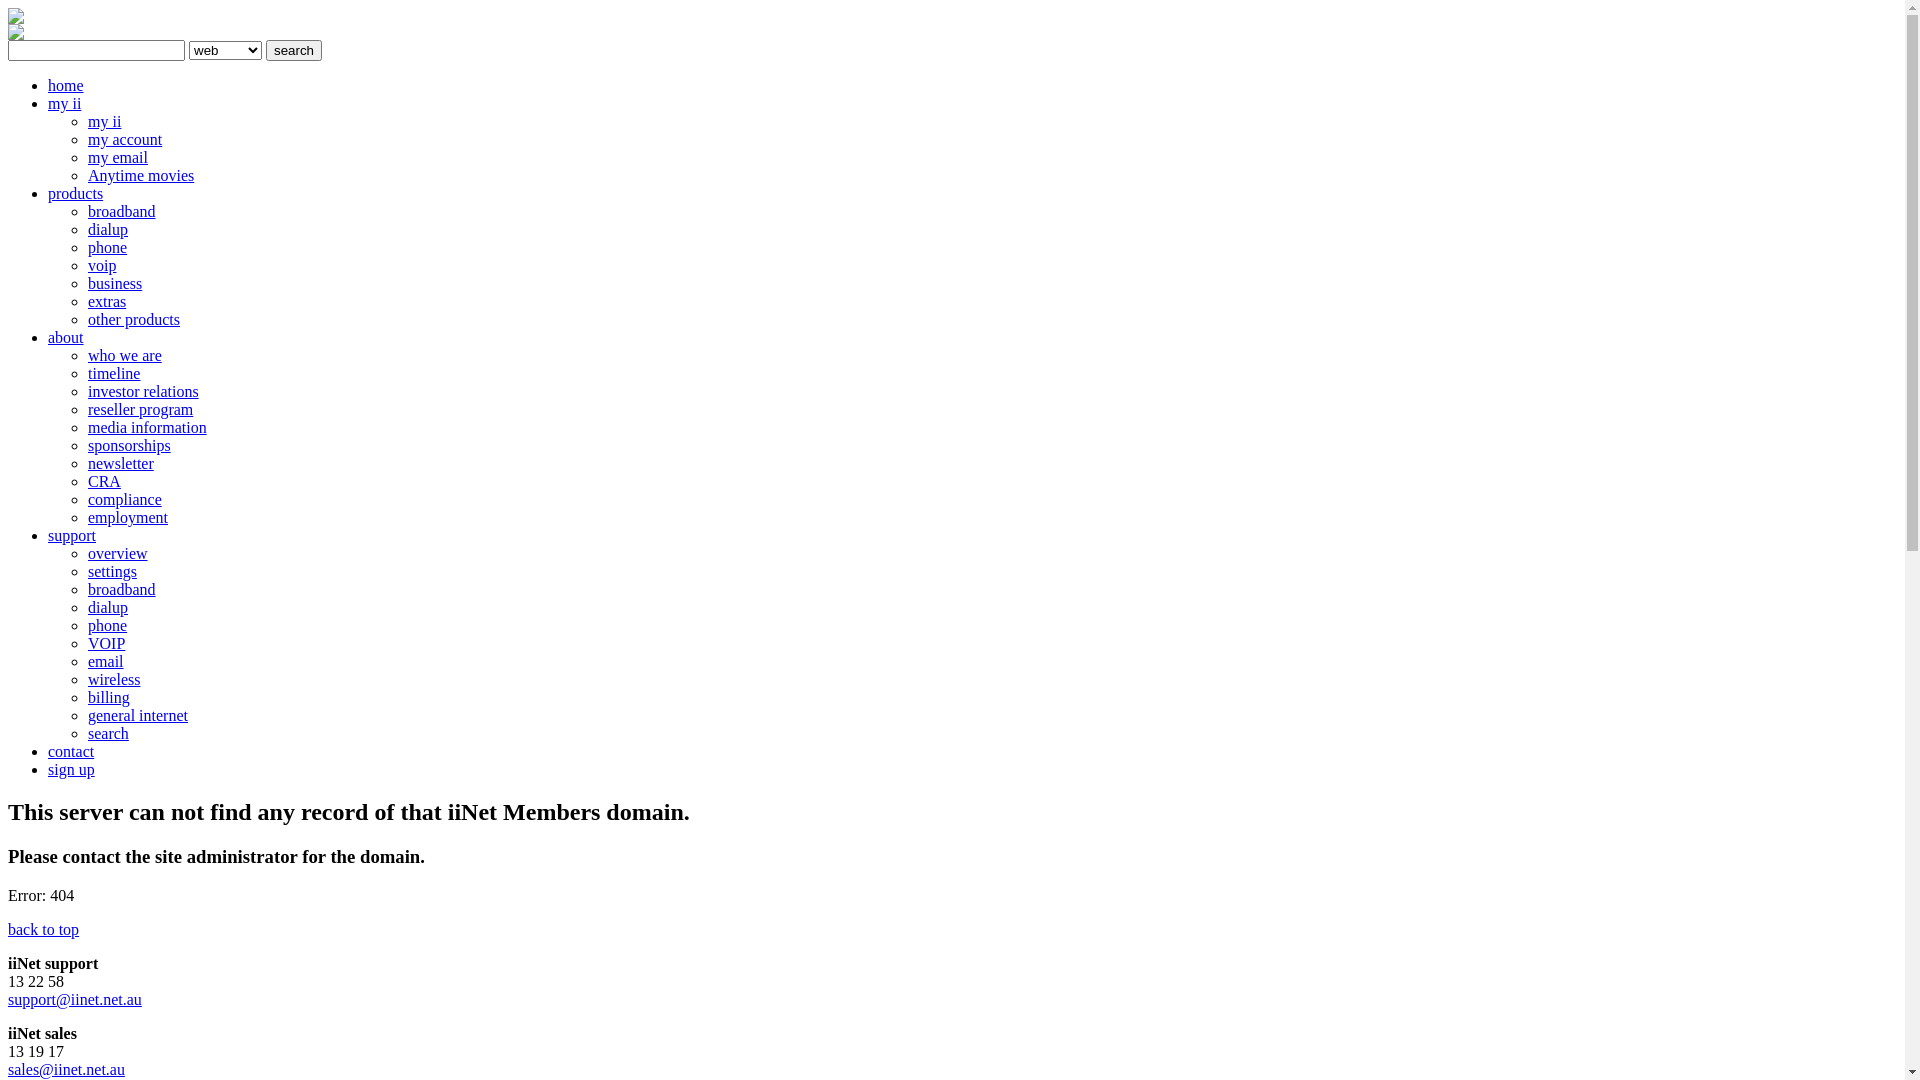  I want to click on my ii, so click(104, 122).